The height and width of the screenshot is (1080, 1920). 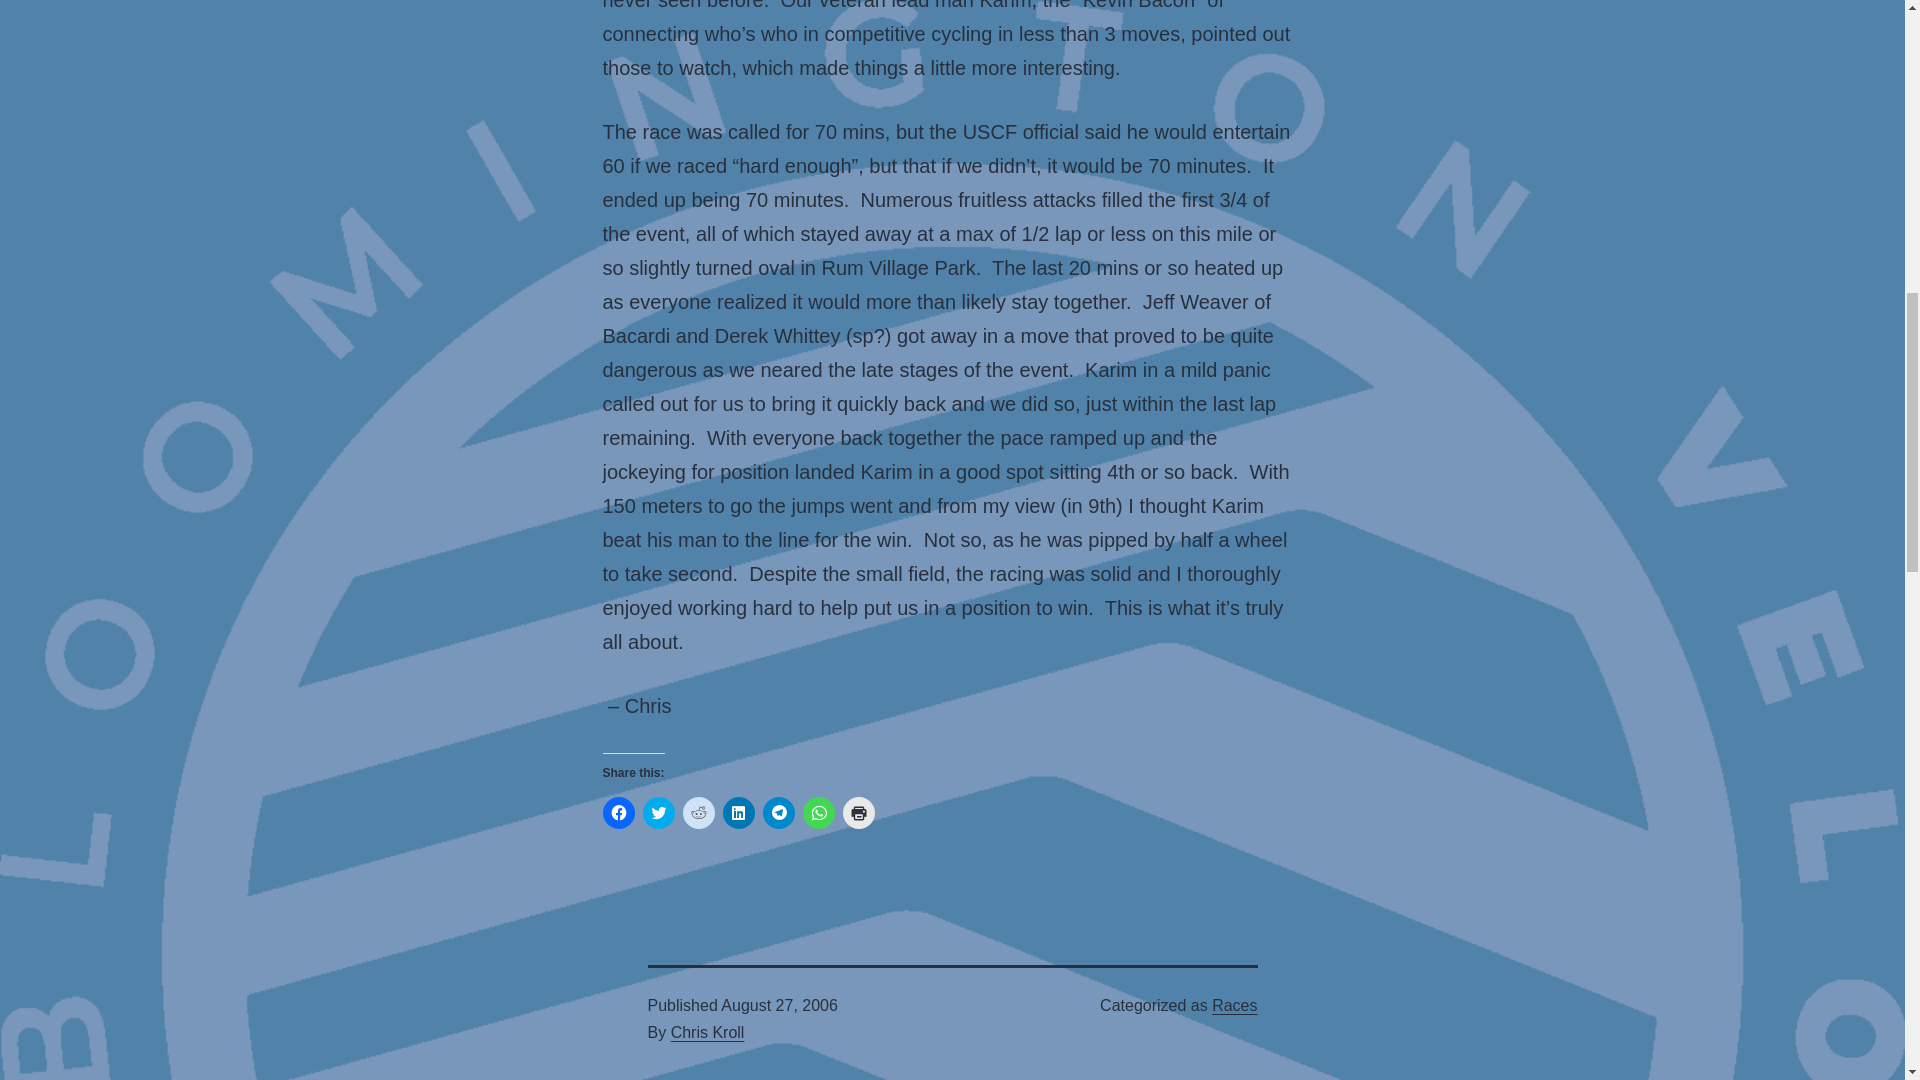 I want to click on Click to share on LinkedIn, so click(x=738, y=813).